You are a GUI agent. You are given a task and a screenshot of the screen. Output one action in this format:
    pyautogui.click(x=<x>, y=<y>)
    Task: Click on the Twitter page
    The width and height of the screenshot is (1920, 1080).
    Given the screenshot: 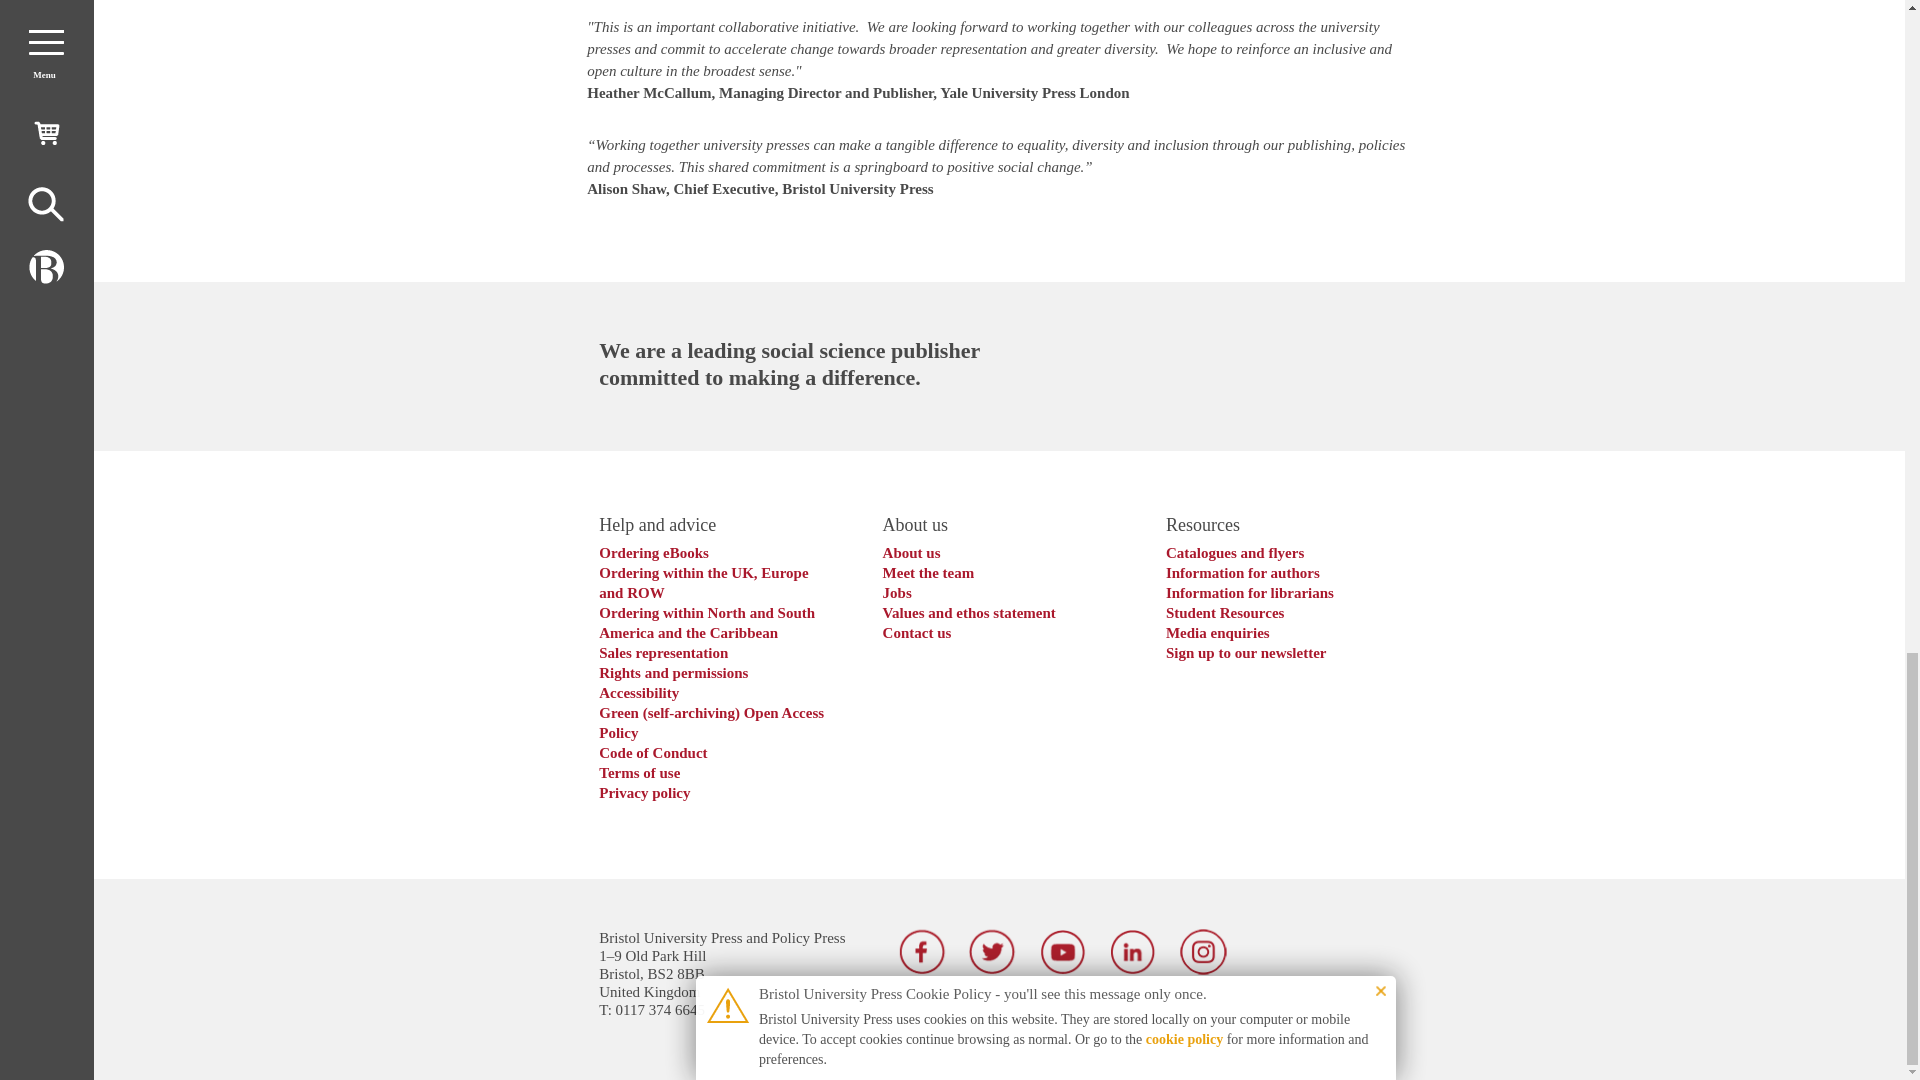 What is the action you would take?
    pyautogui.click(x=992, y=952)
    